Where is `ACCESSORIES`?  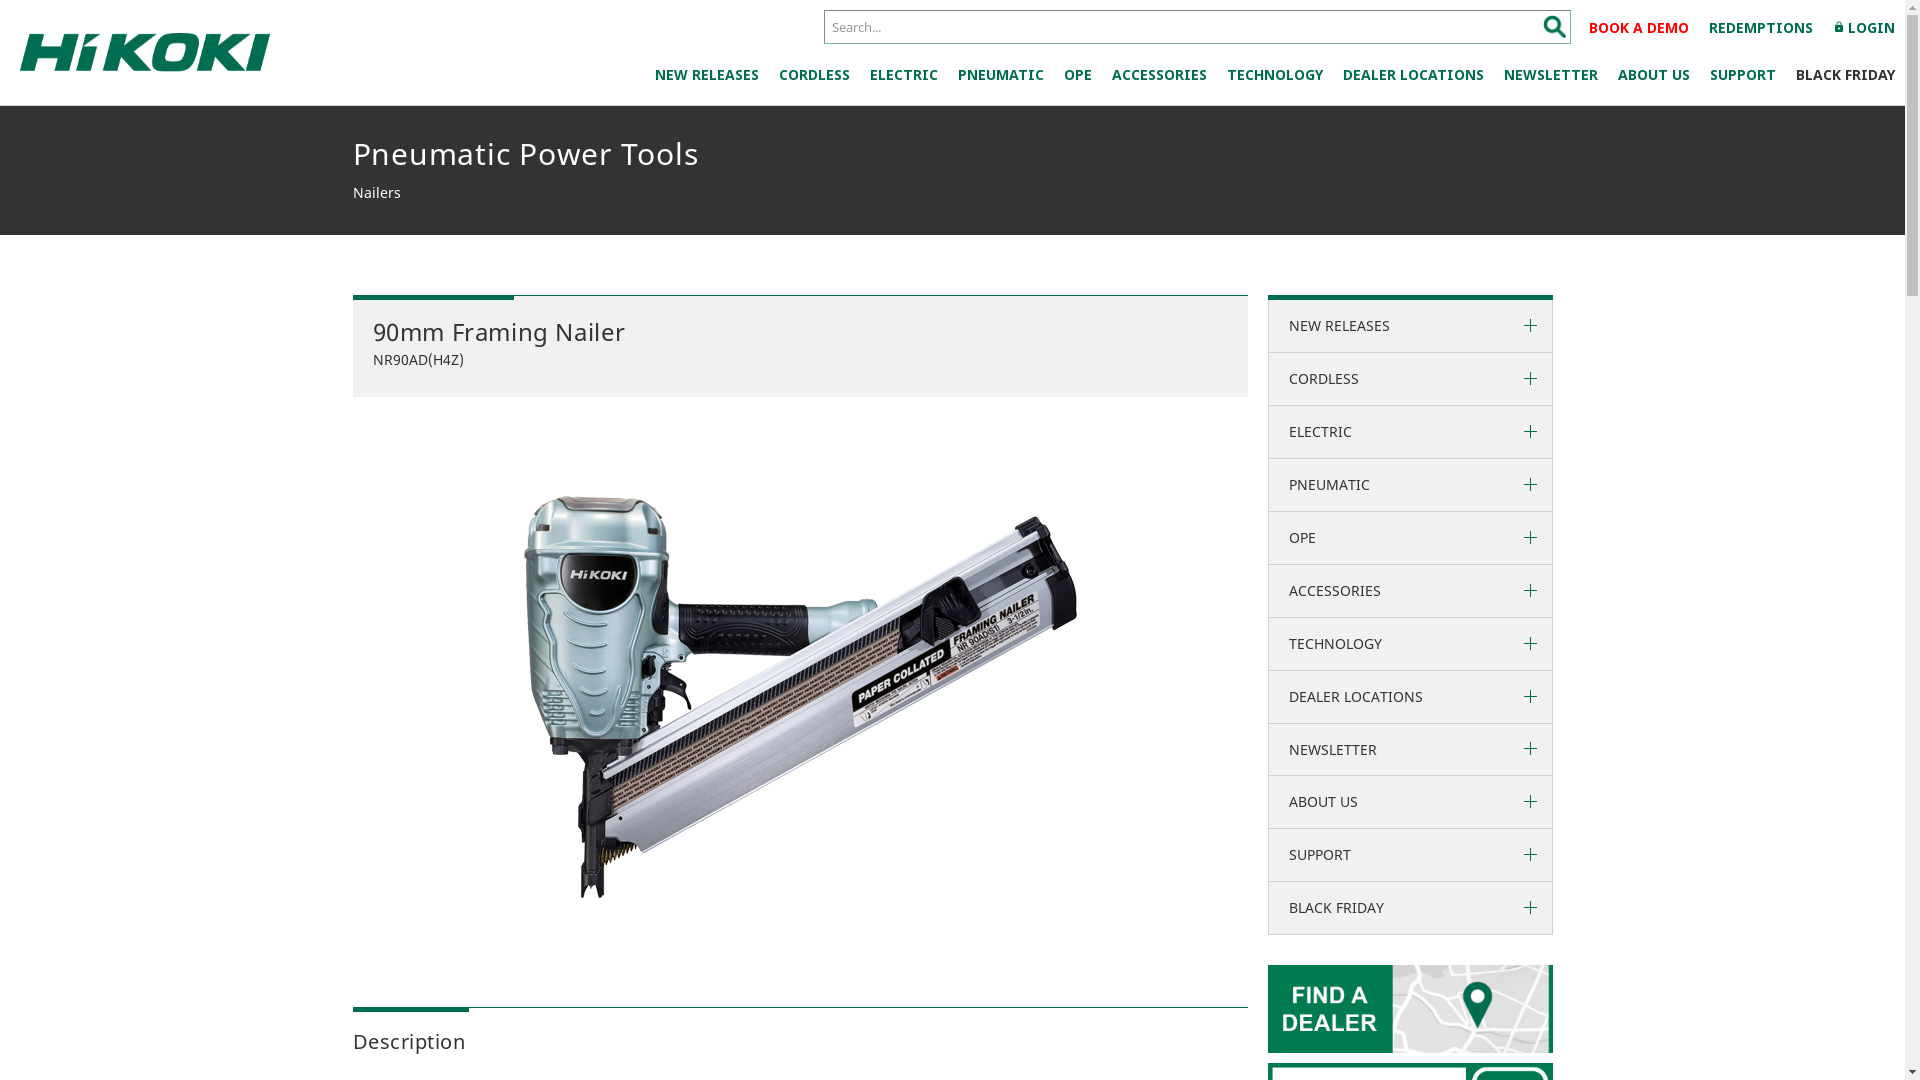 ACCESSORIES is located at coordinates (1410, 591).